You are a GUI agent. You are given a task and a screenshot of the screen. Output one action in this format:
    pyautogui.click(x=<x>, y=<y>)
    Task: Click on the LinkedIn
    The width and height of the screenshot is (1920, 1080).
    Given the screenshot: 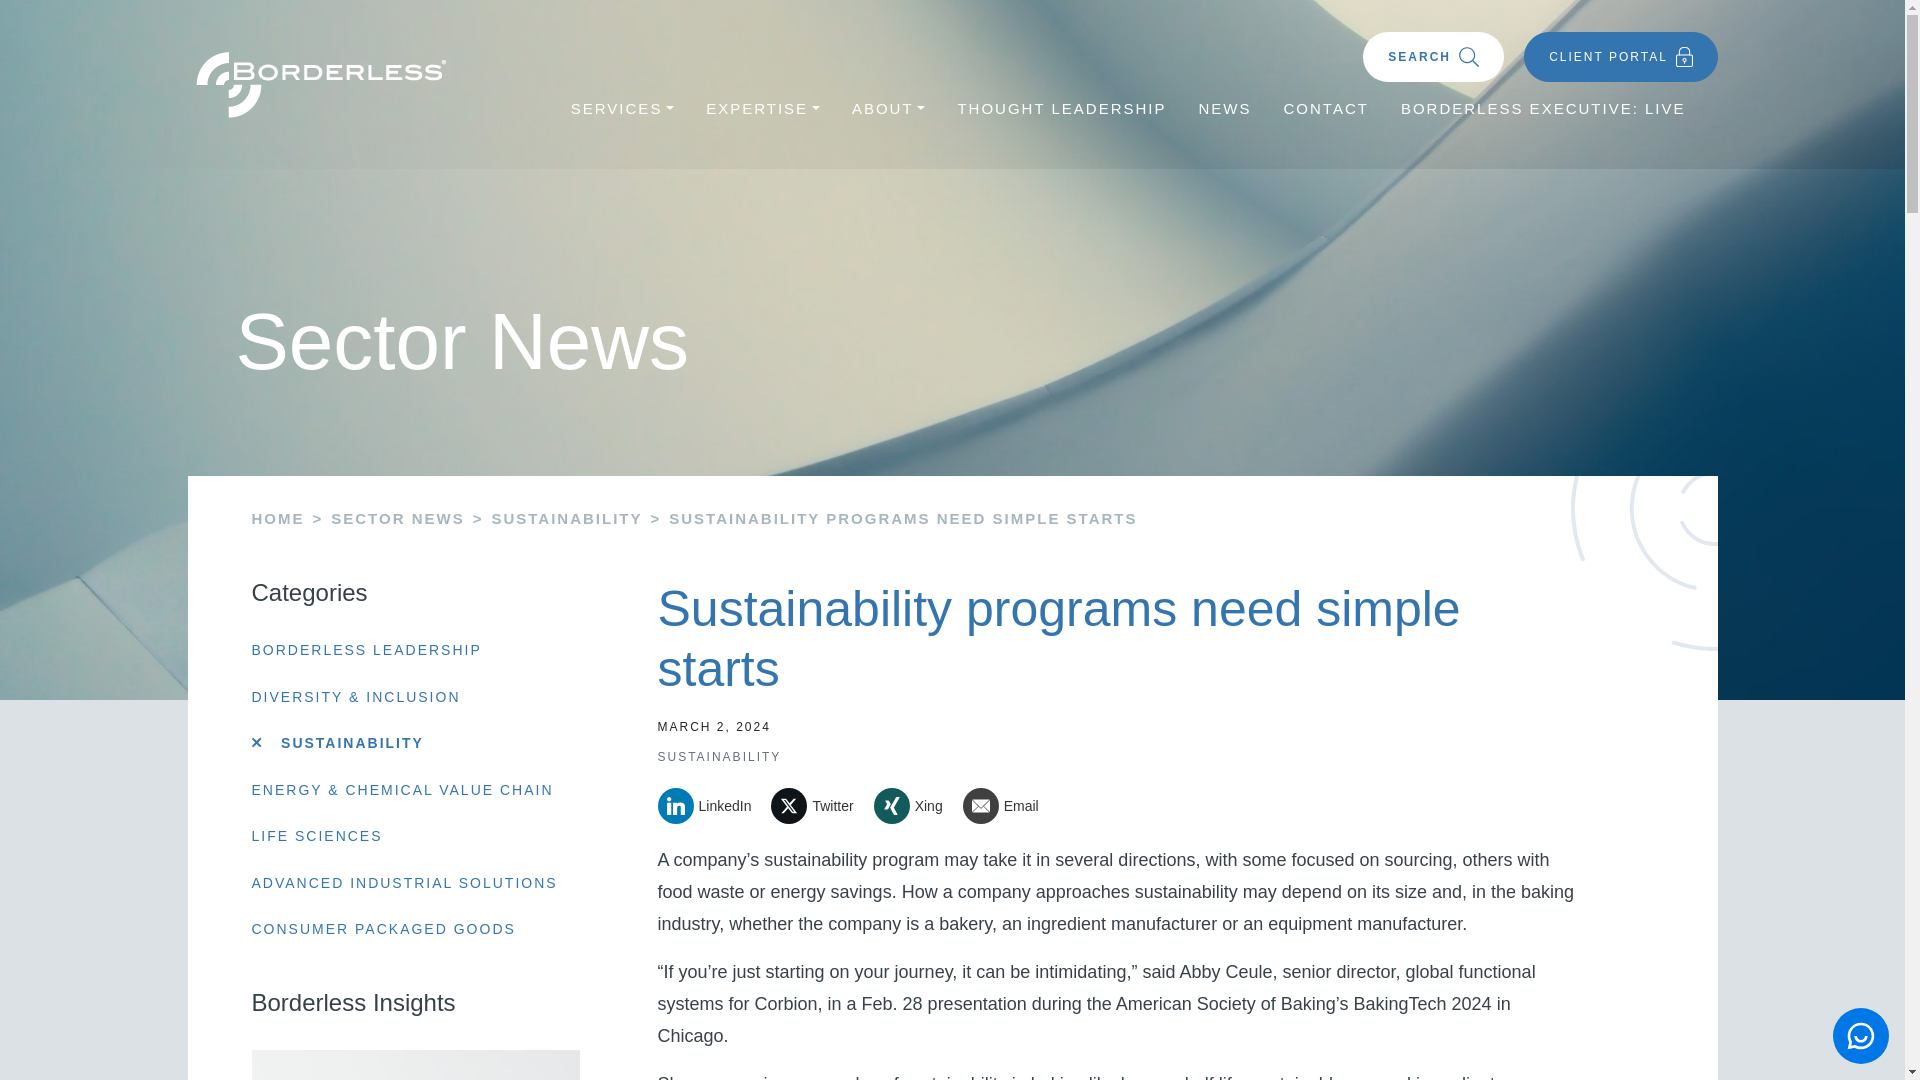 What is the action you would take?
    pyautogui.click(x=712, y=806)
    